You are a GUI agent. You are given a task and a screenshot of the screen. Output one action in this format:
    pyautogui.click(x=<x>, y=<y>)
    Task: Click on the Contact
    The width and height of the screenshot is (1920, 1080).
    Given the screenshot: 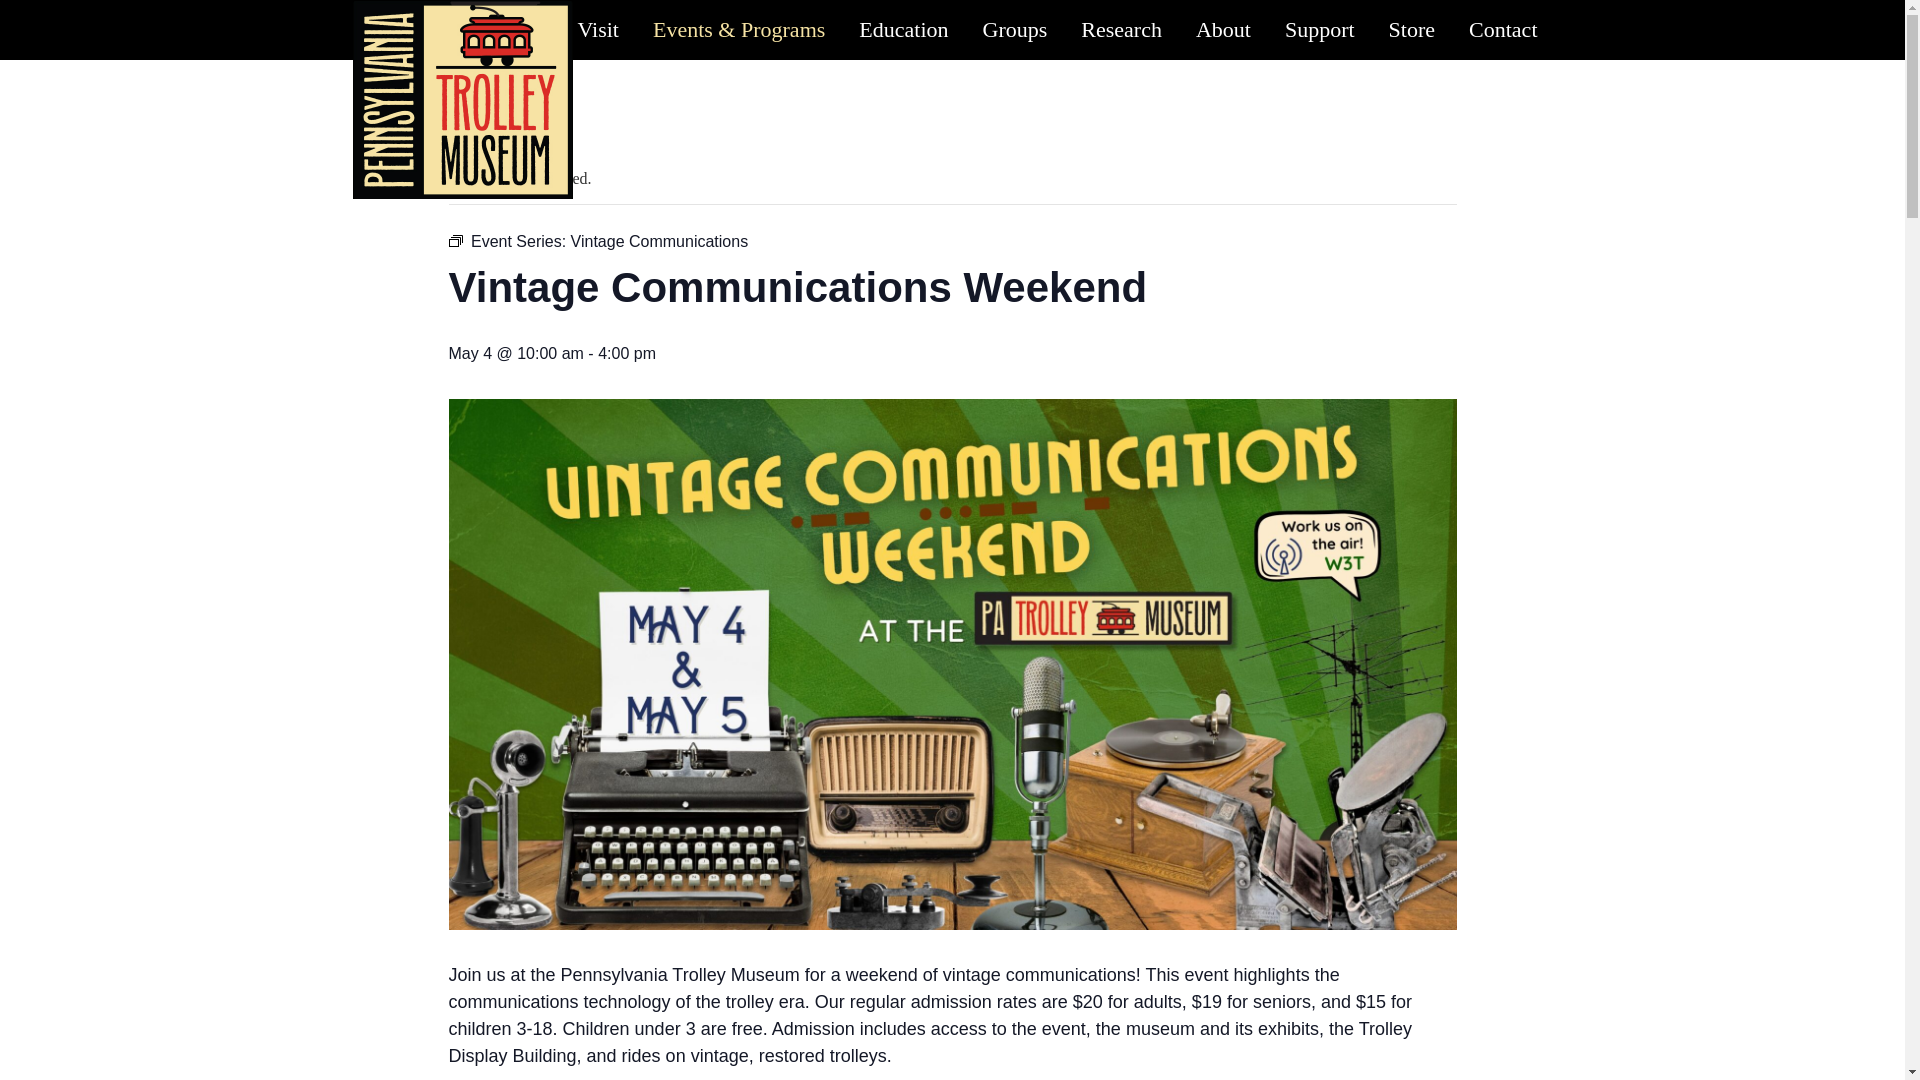 What is the action you would take?
    pyautogui.click(x=1502, y=30)
    